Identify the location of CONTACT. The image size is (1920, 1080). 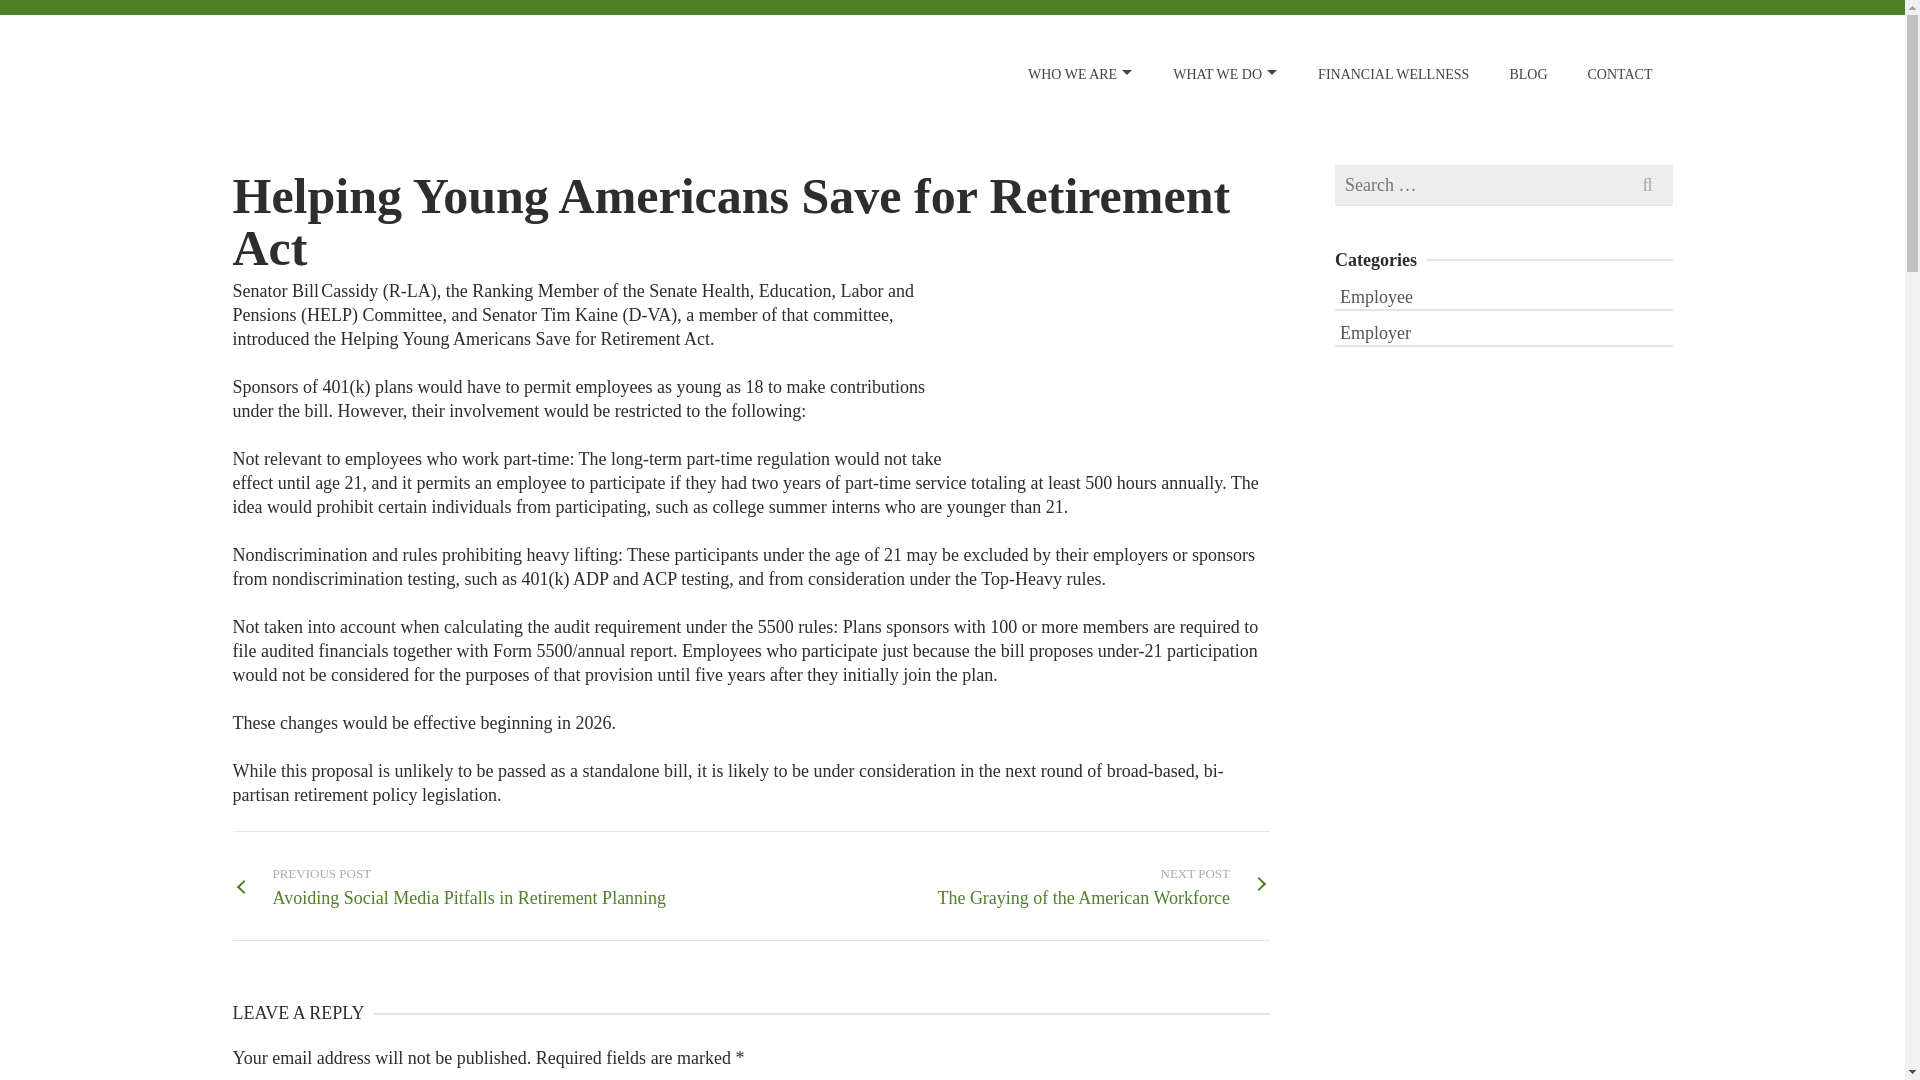
(1503, 295).